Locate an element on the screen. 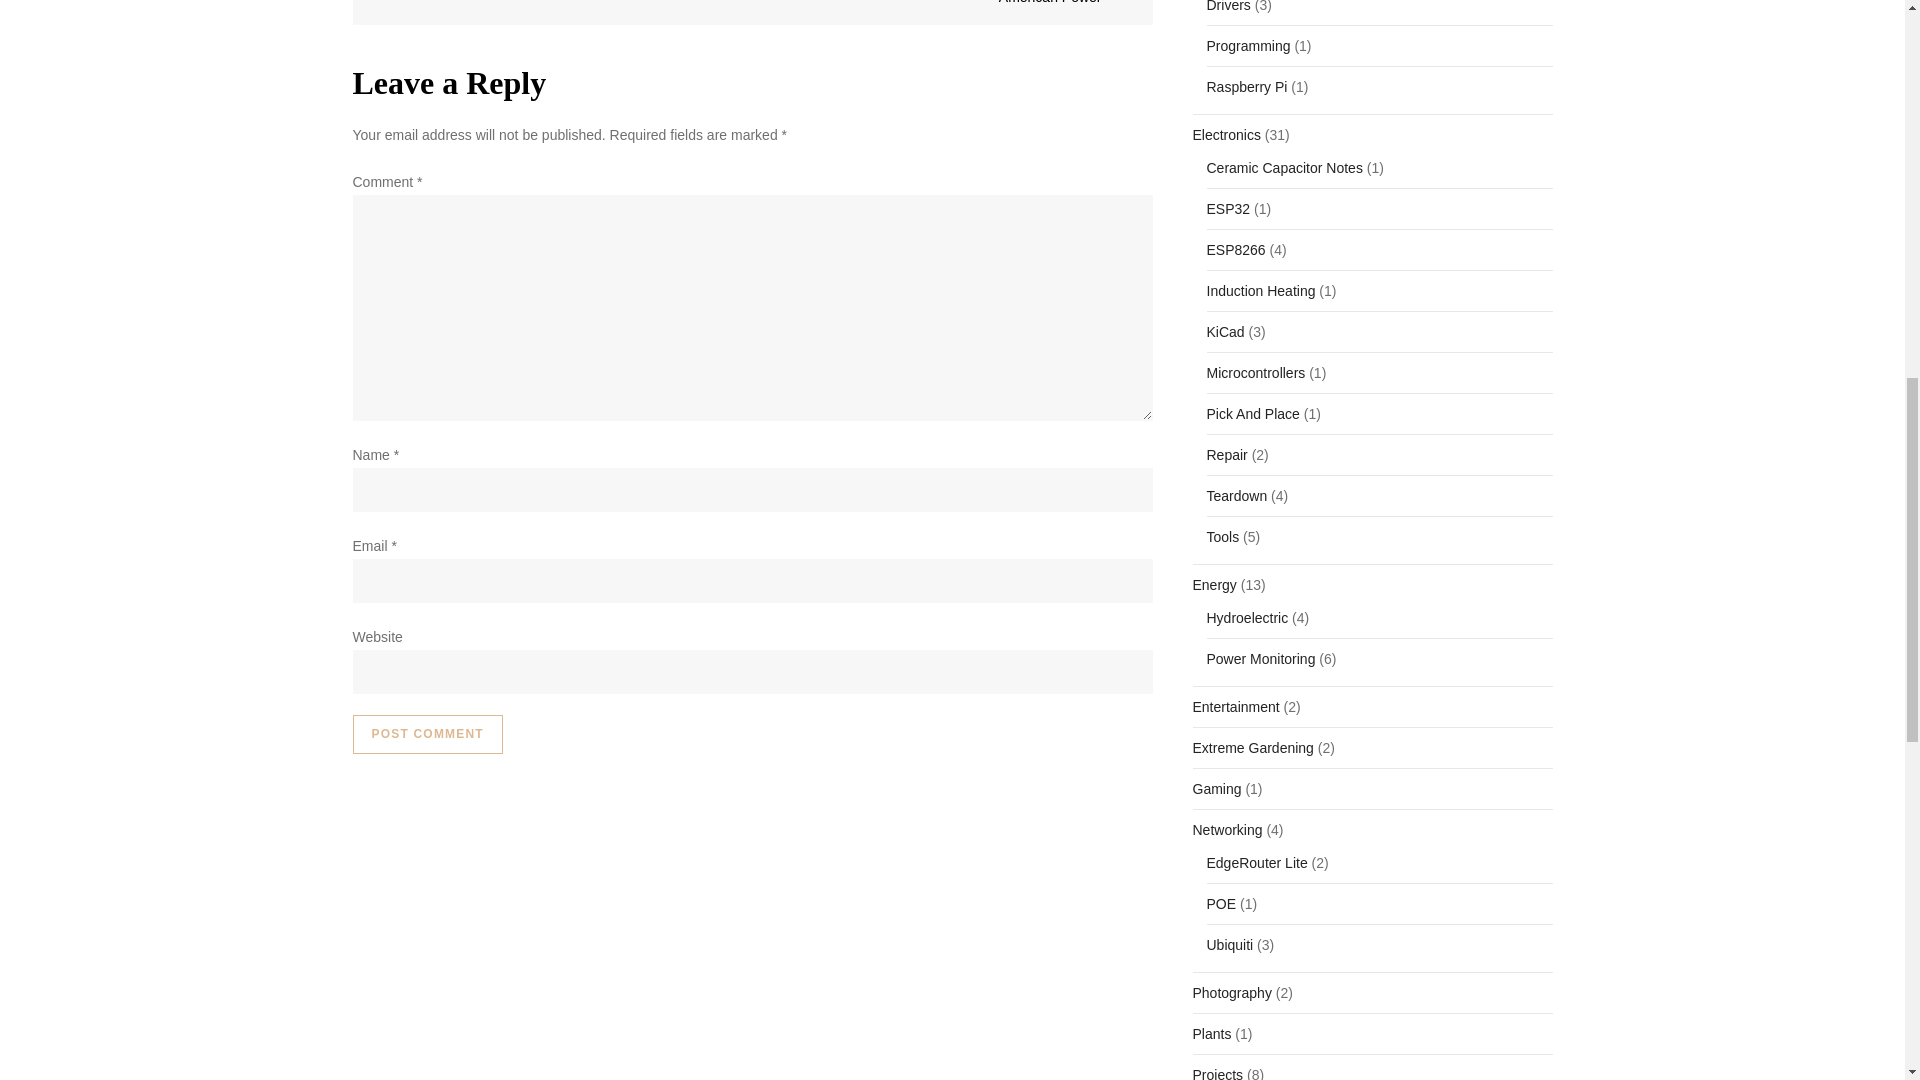 The height and width of the screenshot is (1080, 1920). Post Comment is located at coordinates (426, 734).